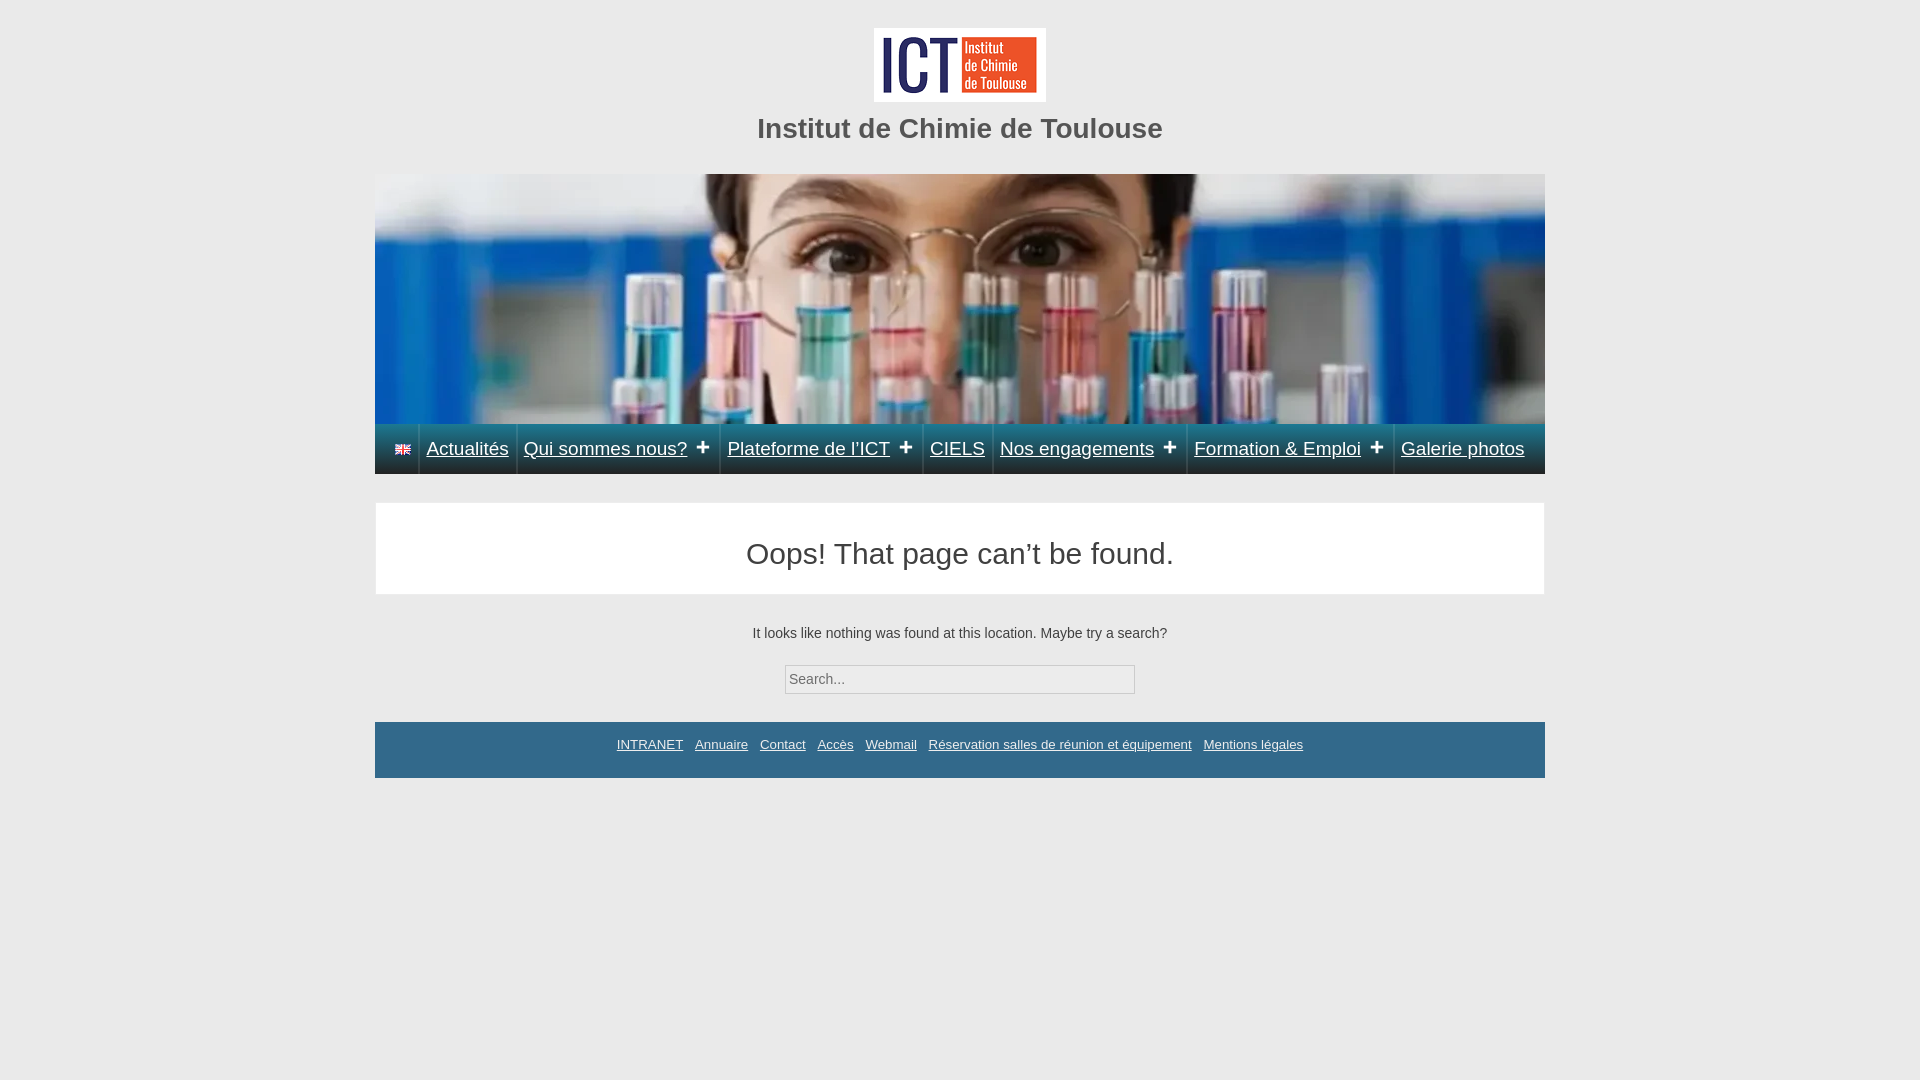 Image resolution: width=1920 pixels, height=1080 pixels. Describe the element at coordinates (958, 449) in the screenshot. I see `CIELS` at that location.